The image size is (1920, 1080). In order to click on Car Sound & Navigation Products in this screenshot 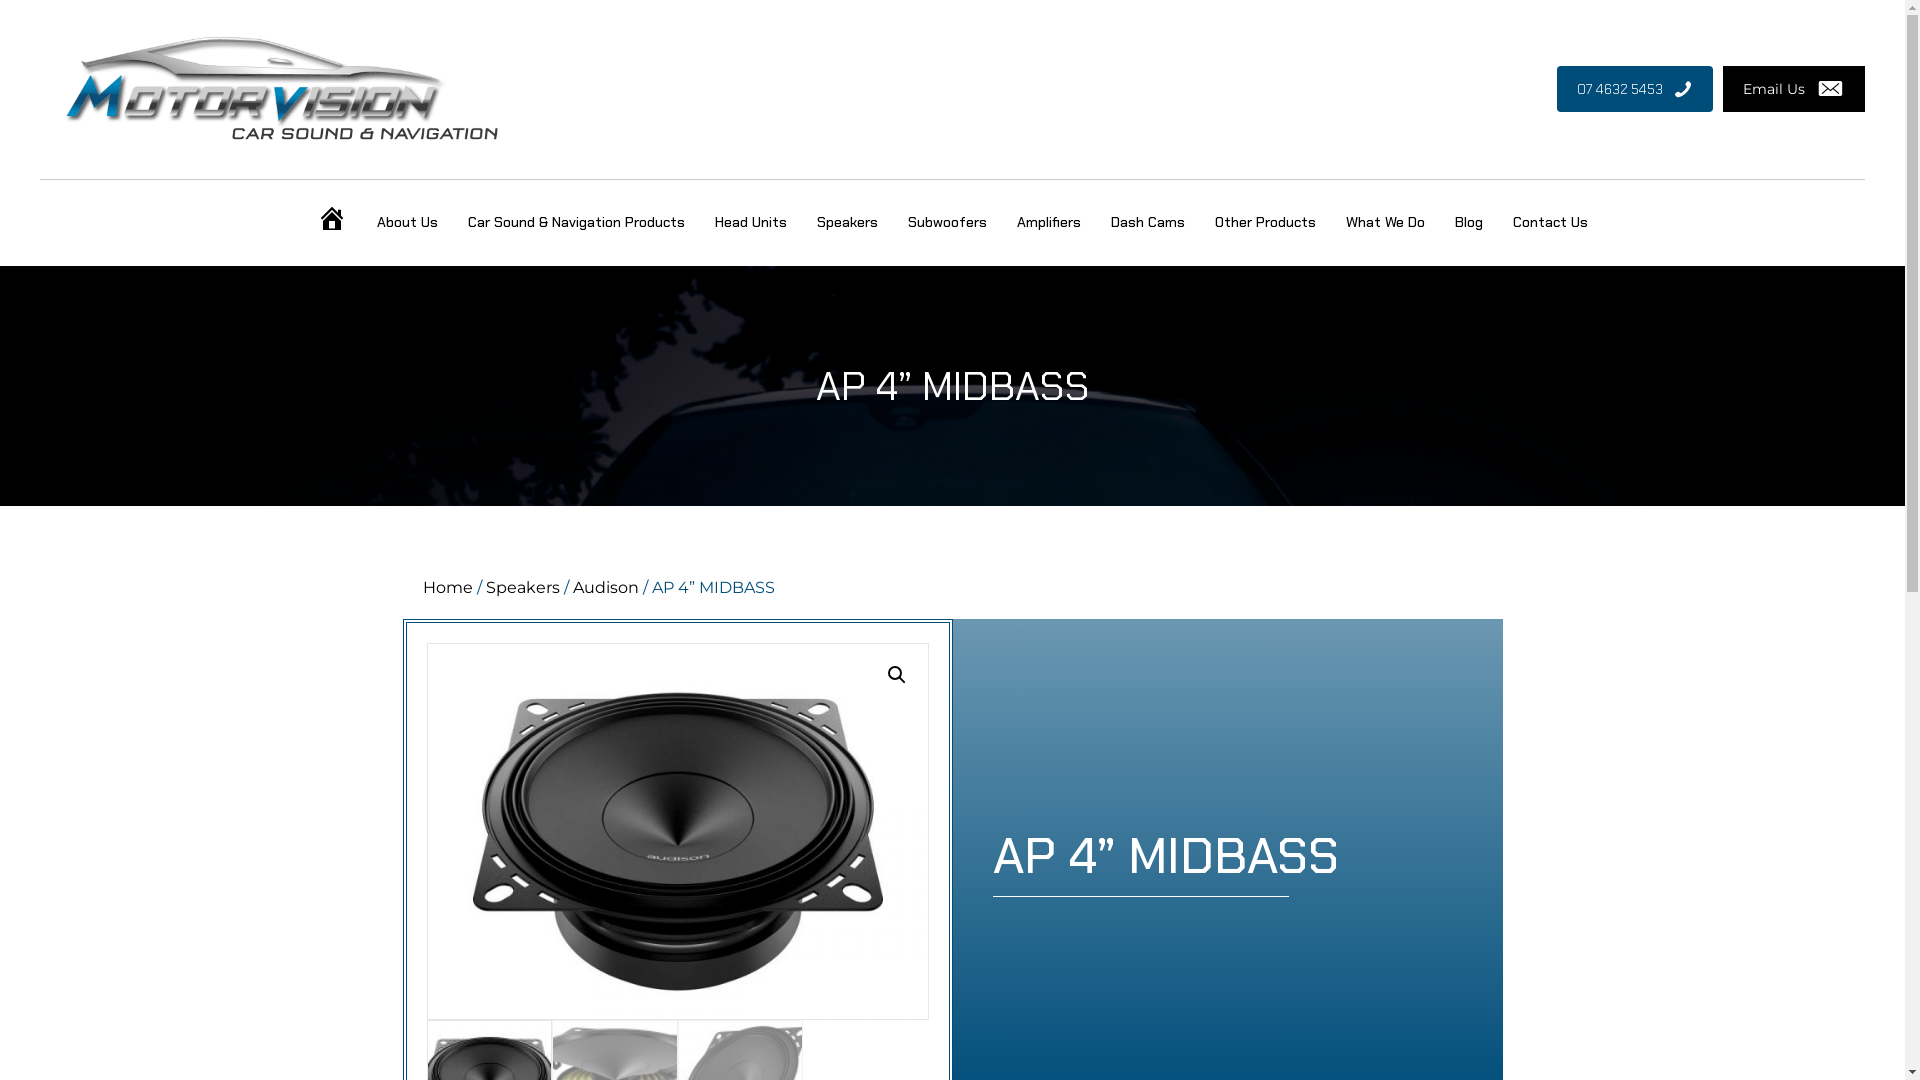, I will do `click(576, 222)`.